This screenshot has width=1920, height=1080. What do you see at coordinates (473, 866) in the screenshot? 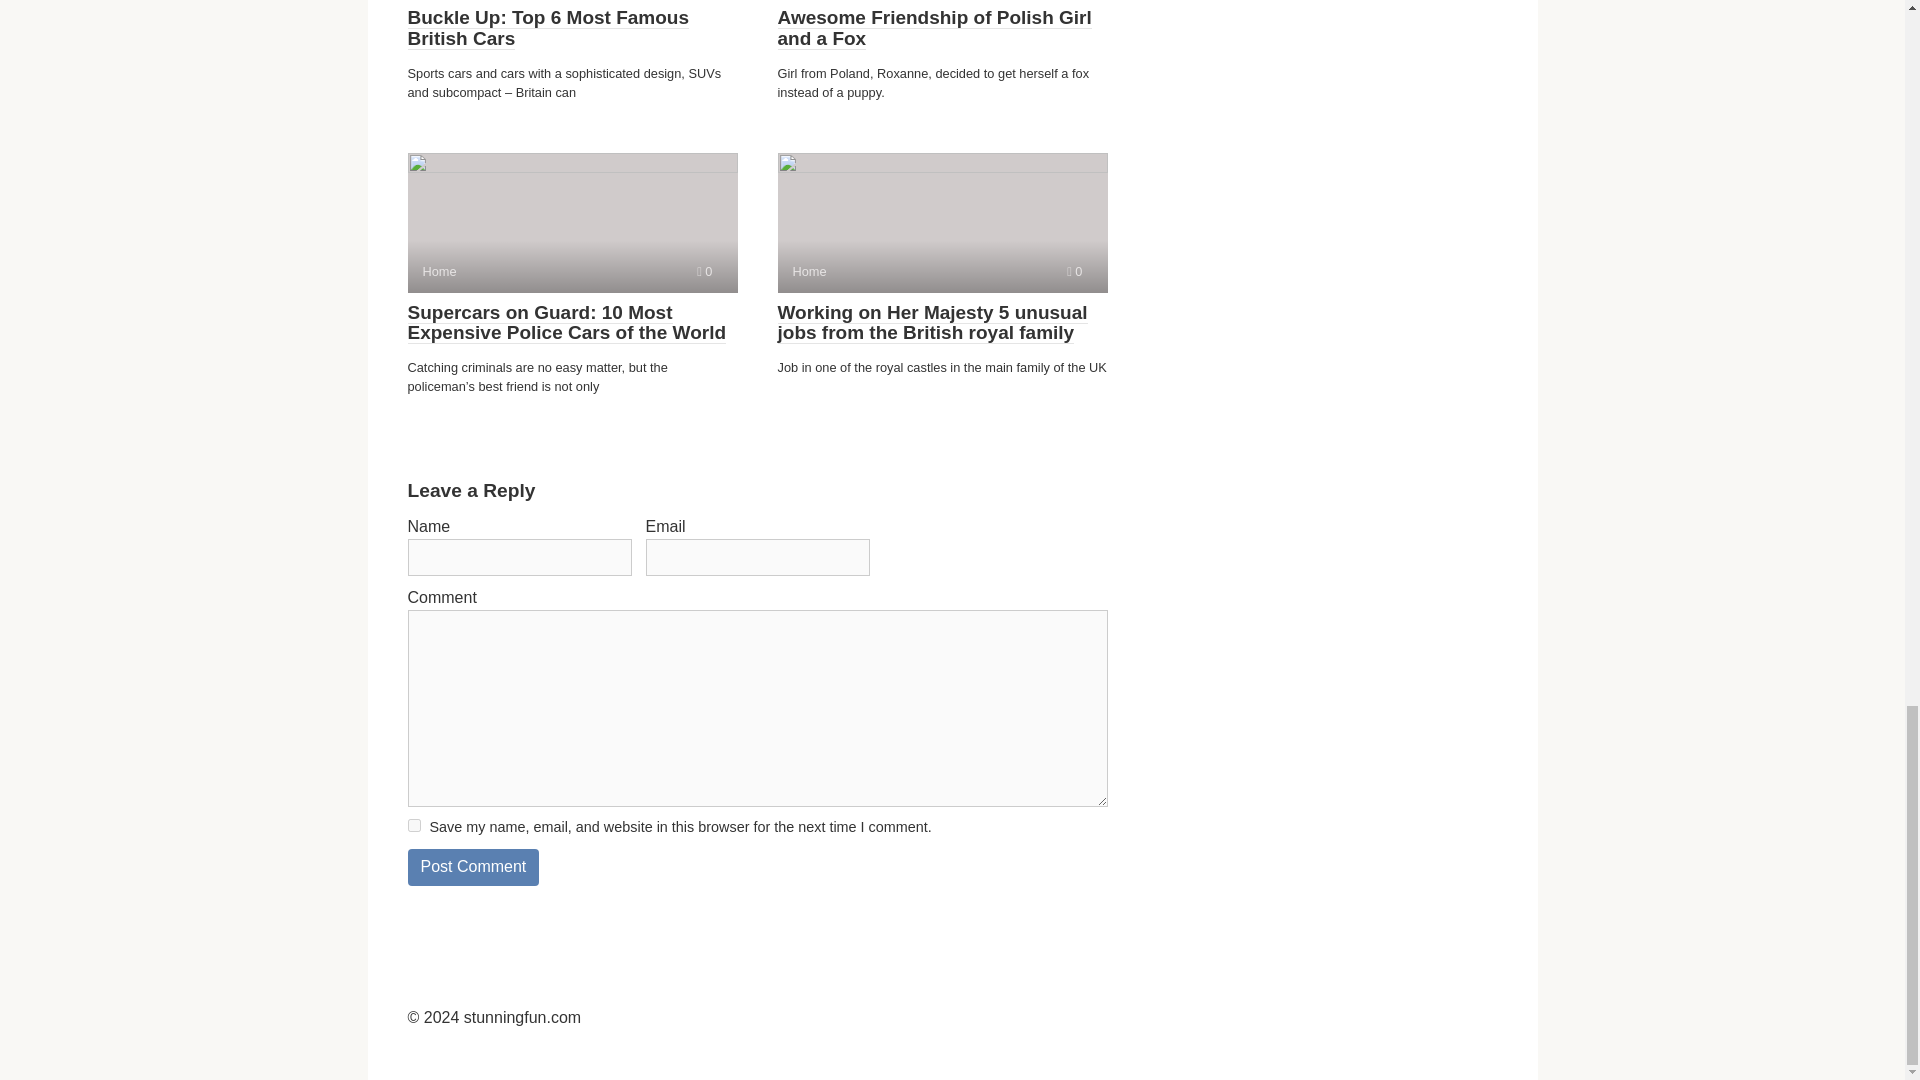
I see `Post Comment` at bounding box center [473, 866].